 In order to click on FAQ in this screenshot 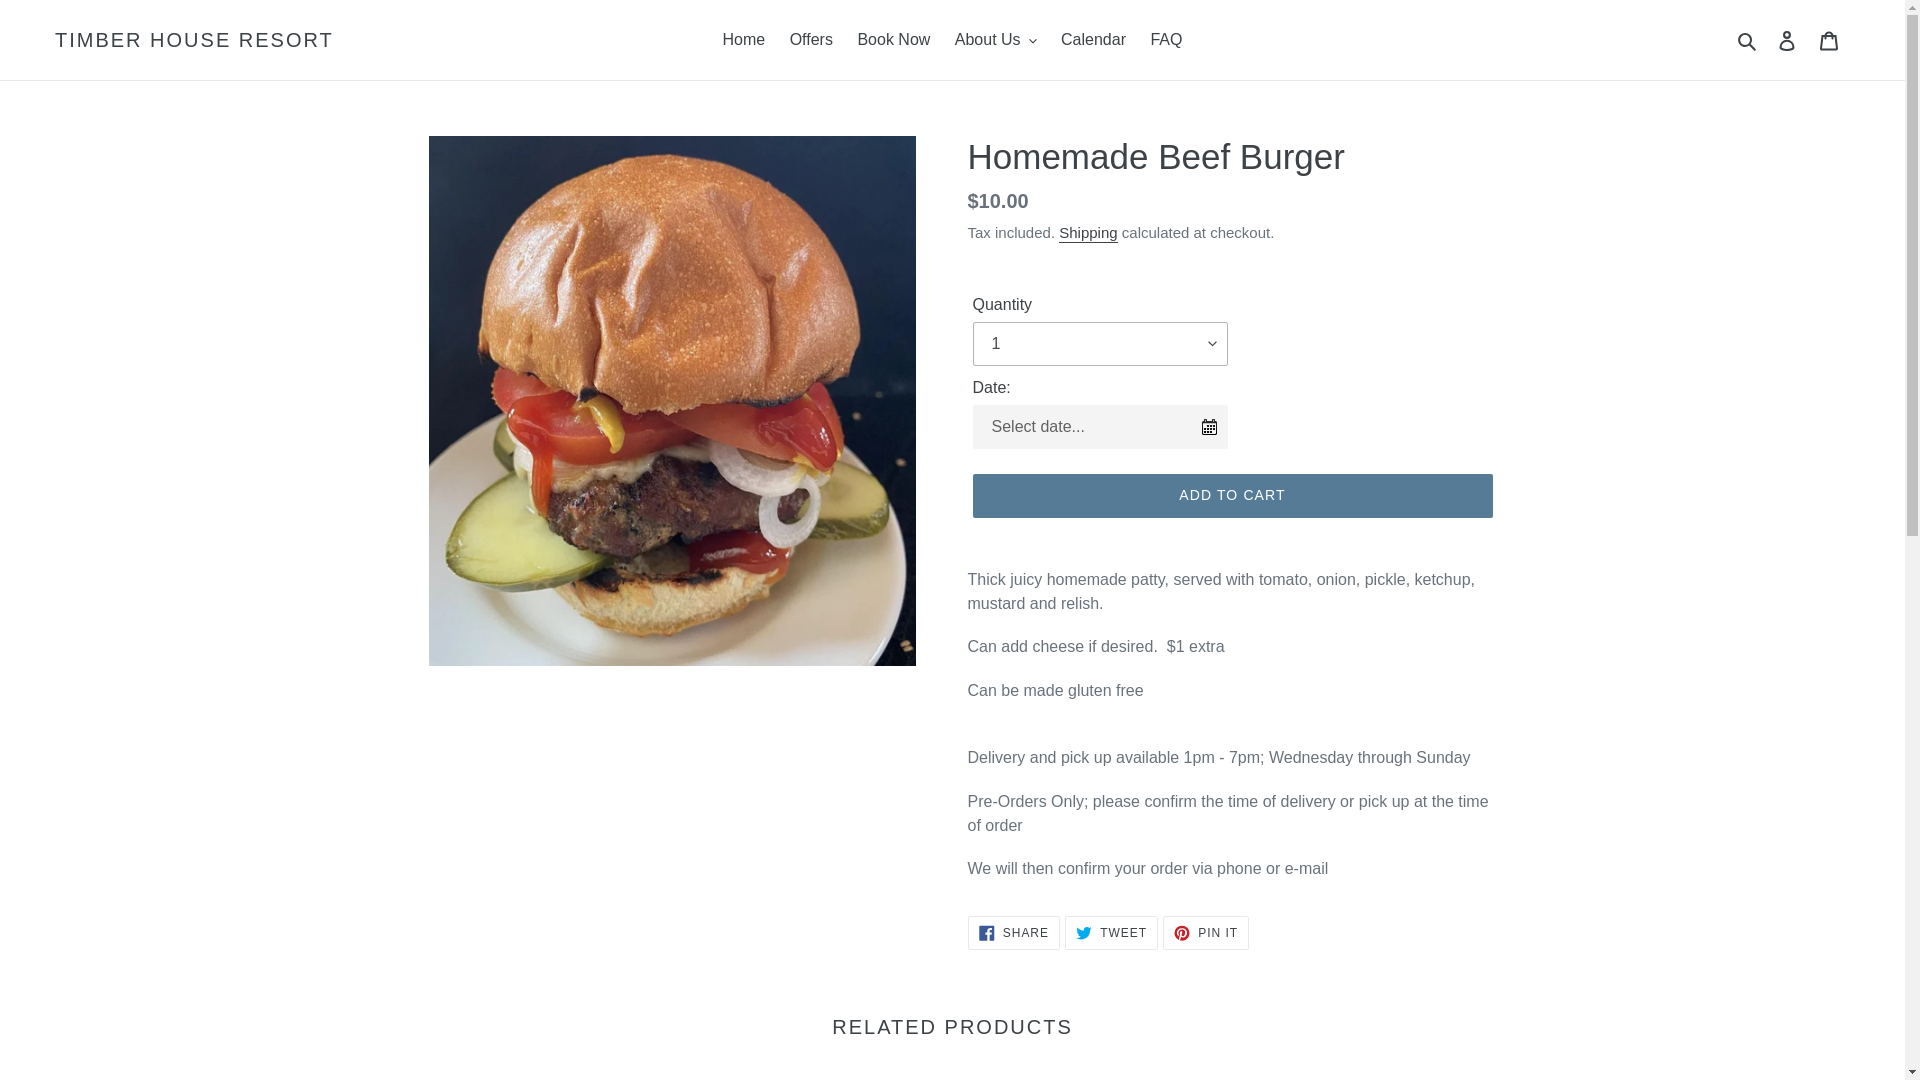, I will do `click(1166, 40)`.